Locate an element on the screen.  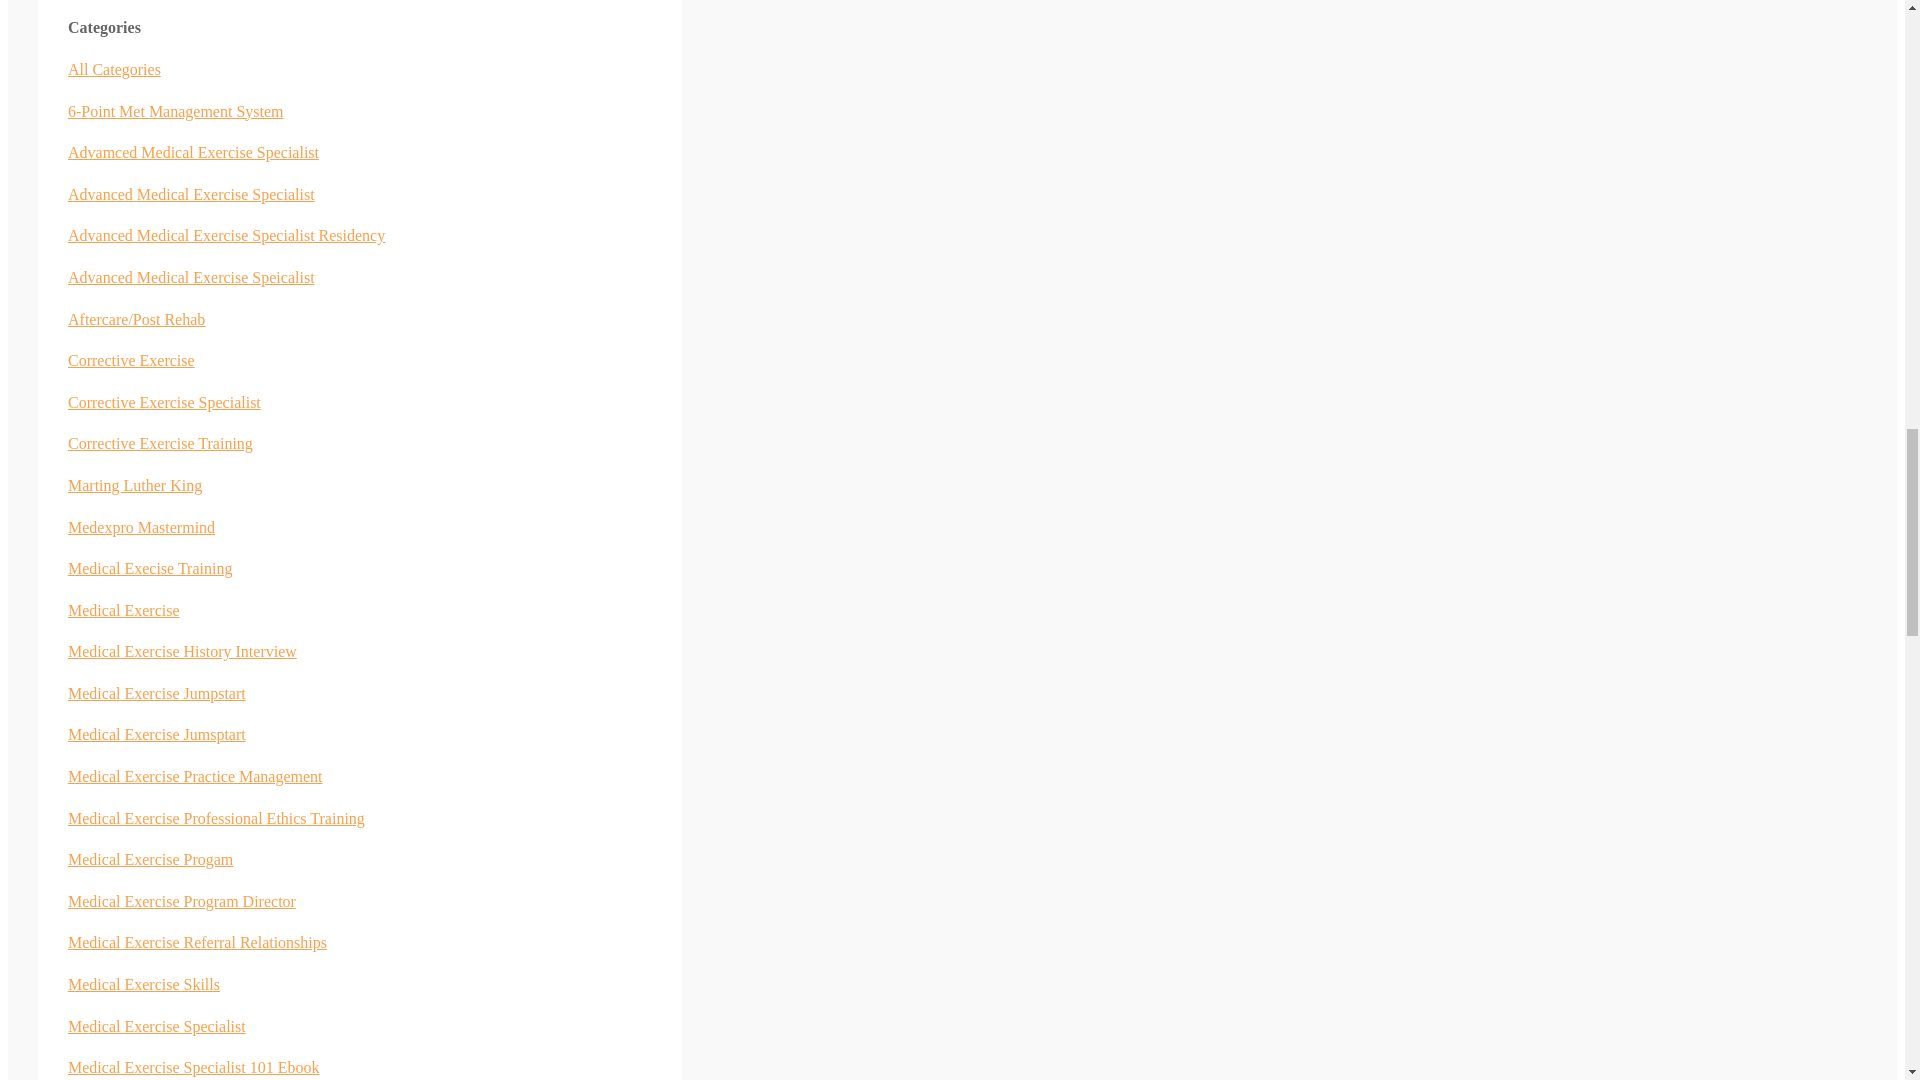
Advanced Medical Exercise Specialist Residency is located at coordinates (226, 235).